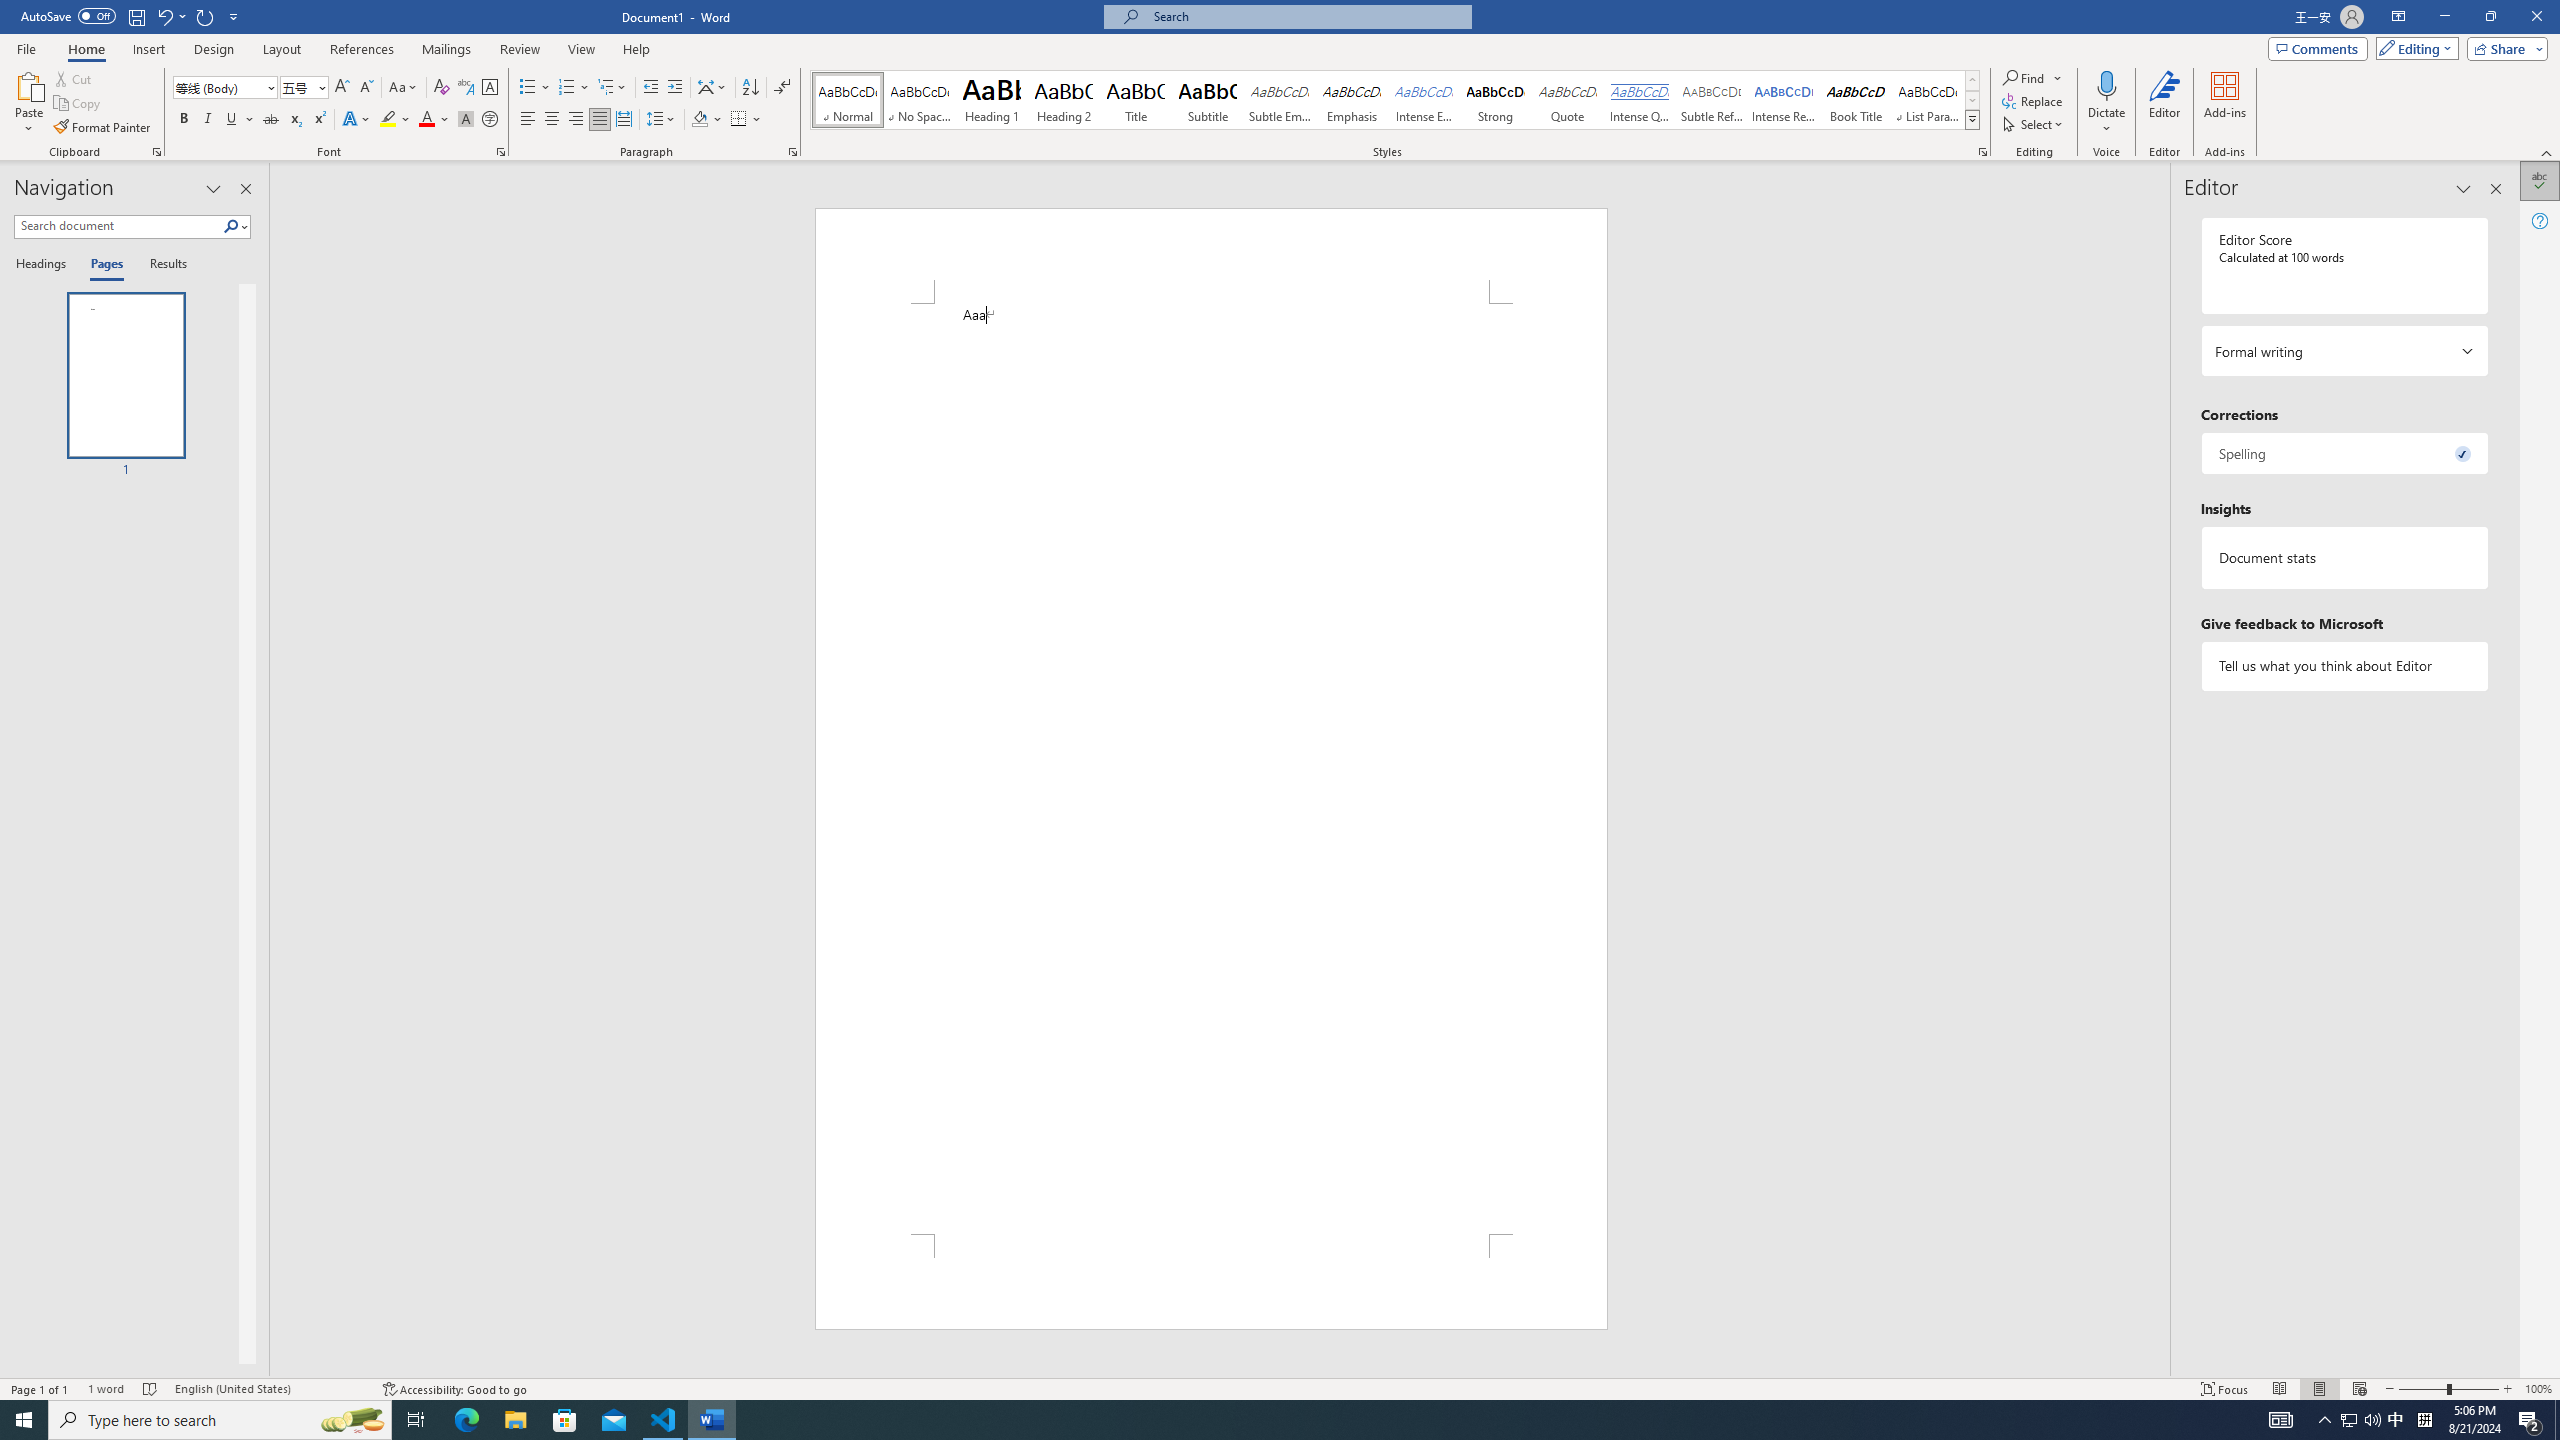 The width and height of the screenshot is (2560, 1440). Describe the element at coordinates (40, 1389) in the screenshot. I see `Page Number Page 1 of 1` at that location.